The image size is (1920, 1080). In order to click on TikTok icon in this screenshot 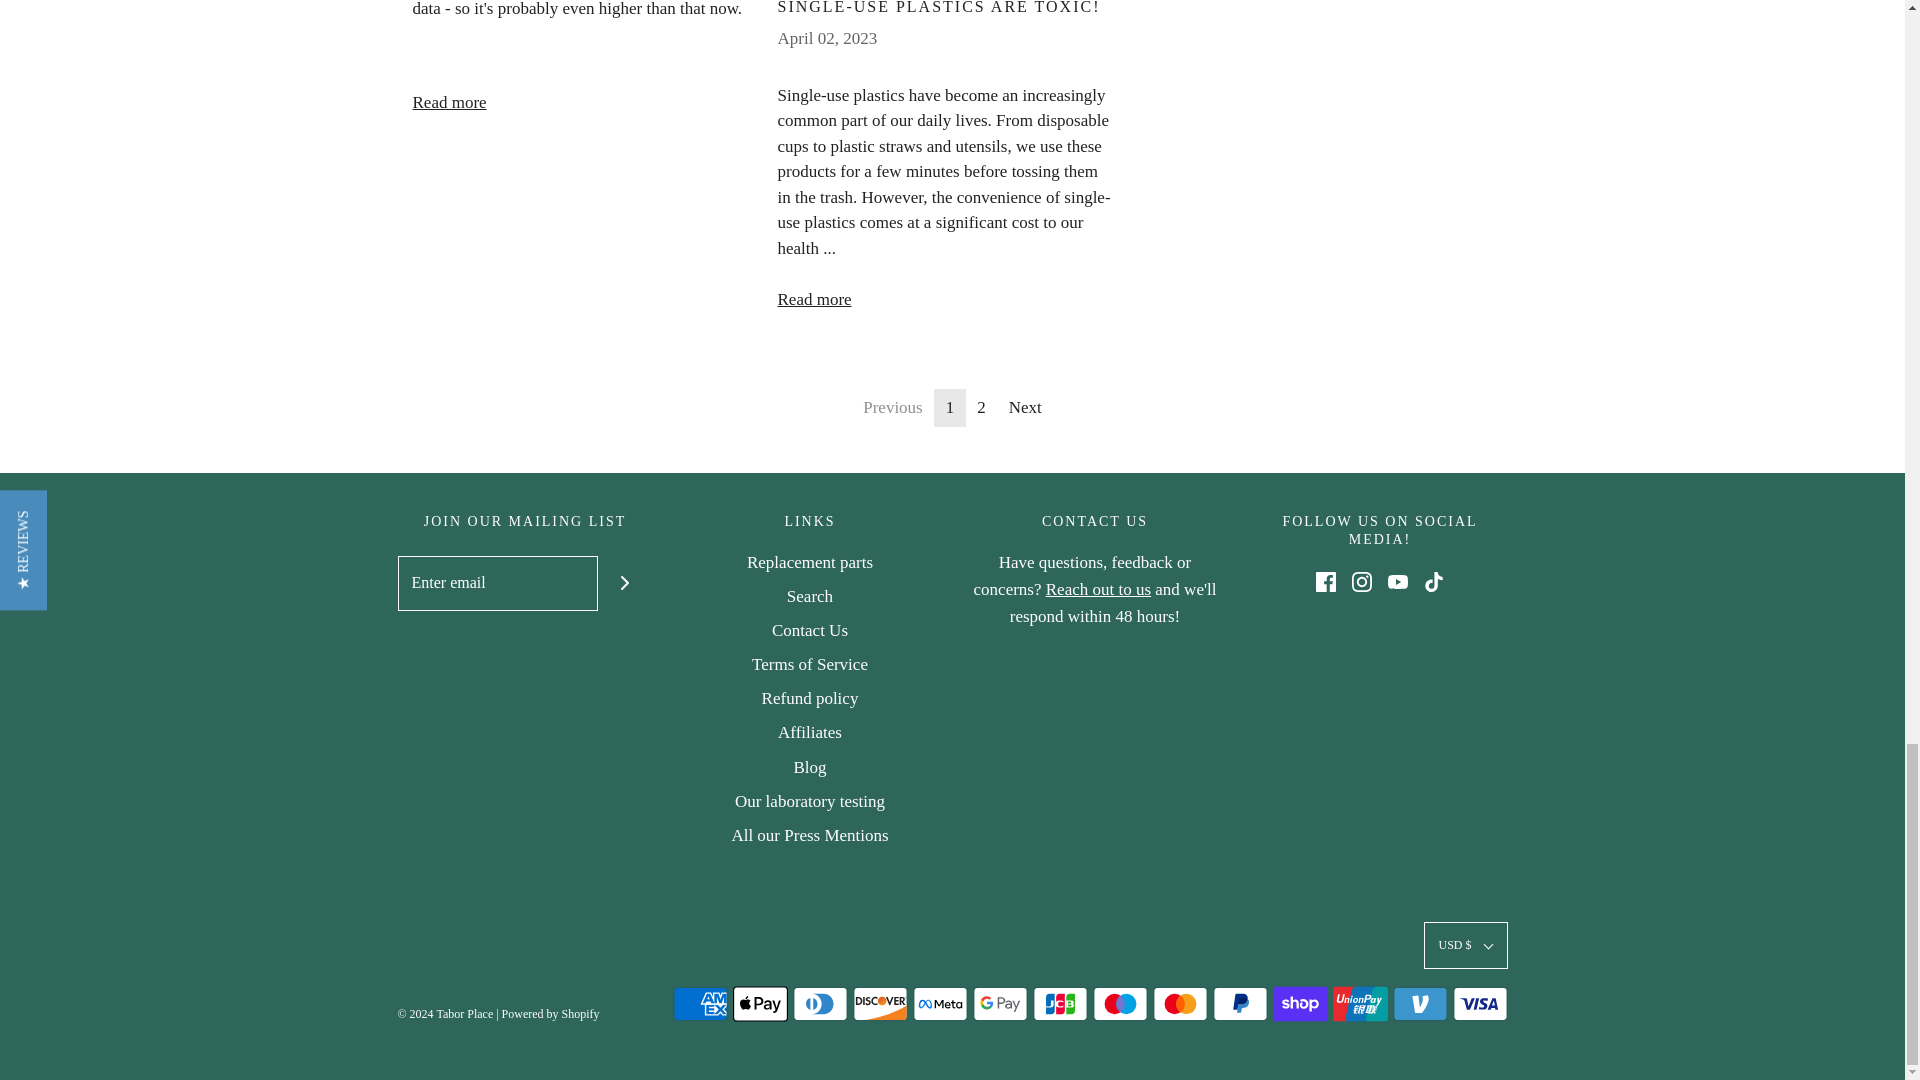, I will do `click(1434, 582)`.